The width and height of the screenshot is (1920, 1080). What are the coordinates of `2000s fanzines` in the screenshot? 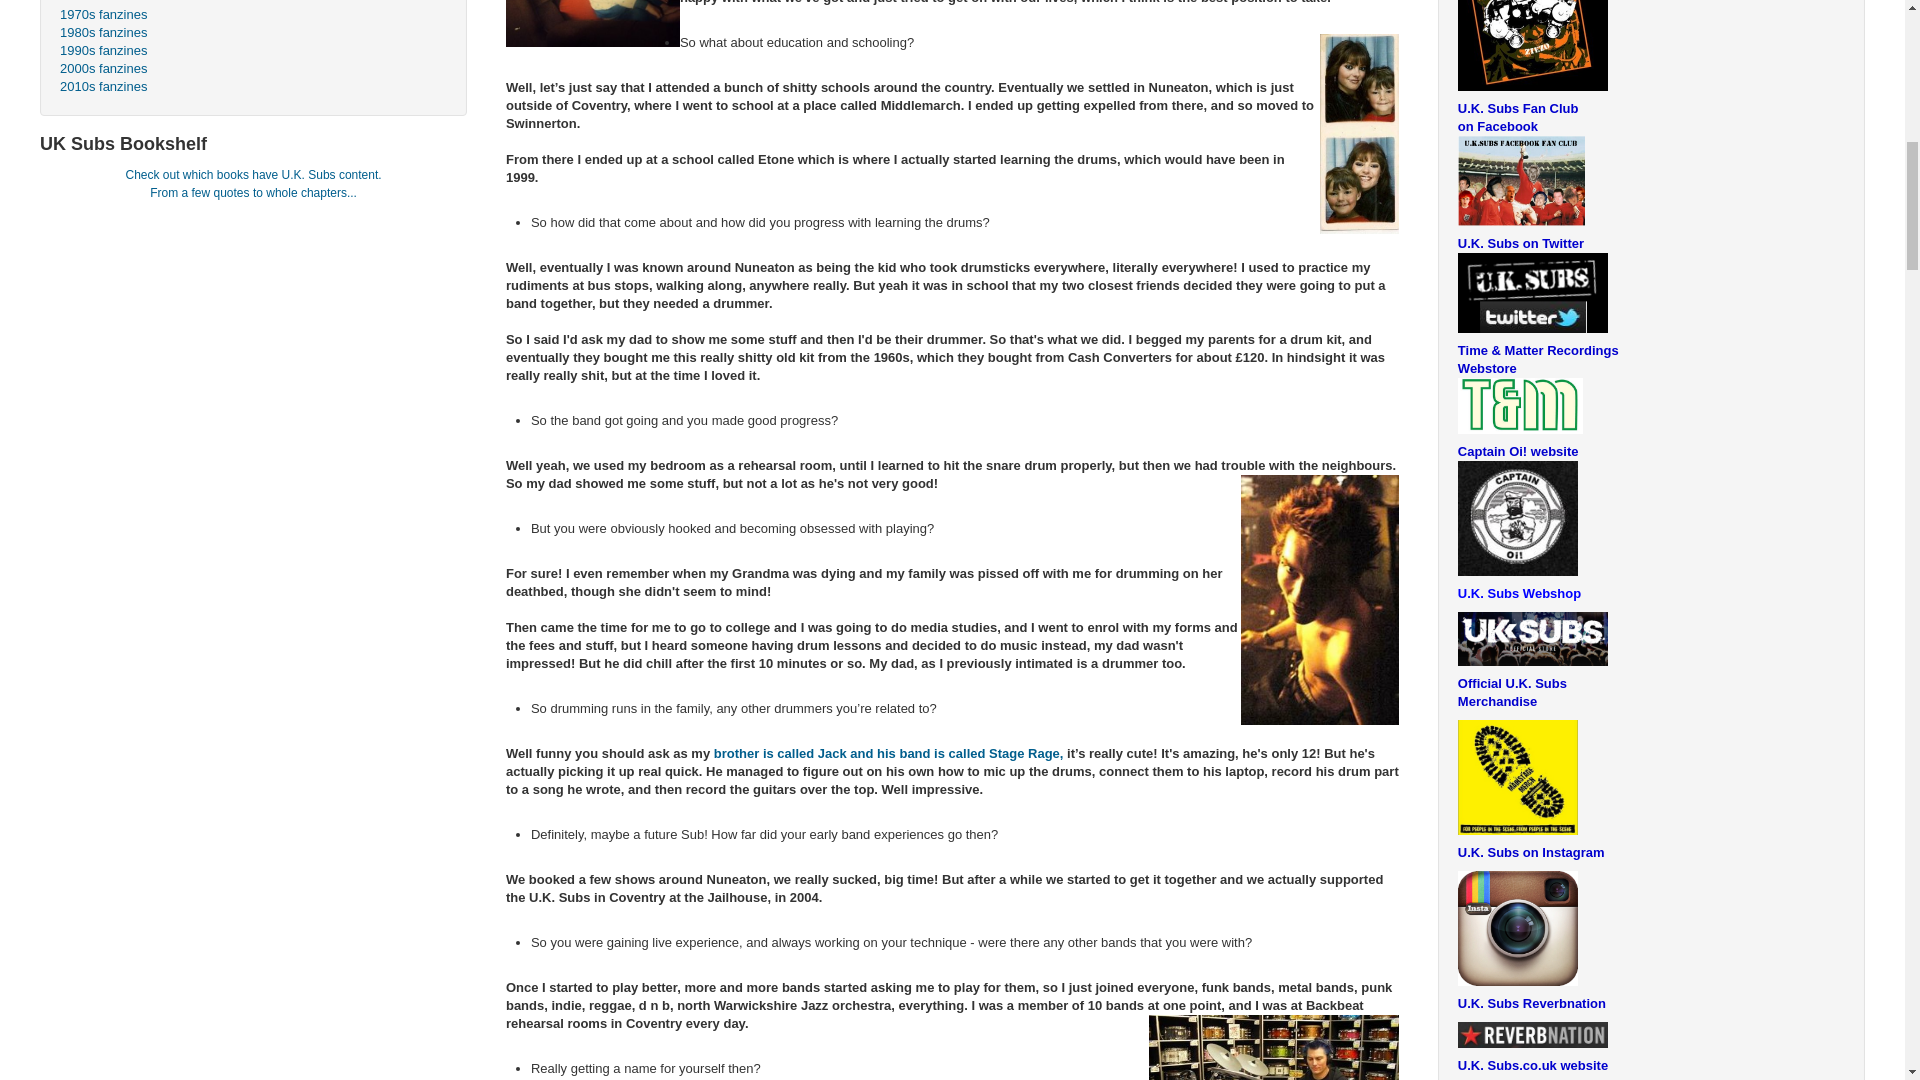 It's located at (253, 68).